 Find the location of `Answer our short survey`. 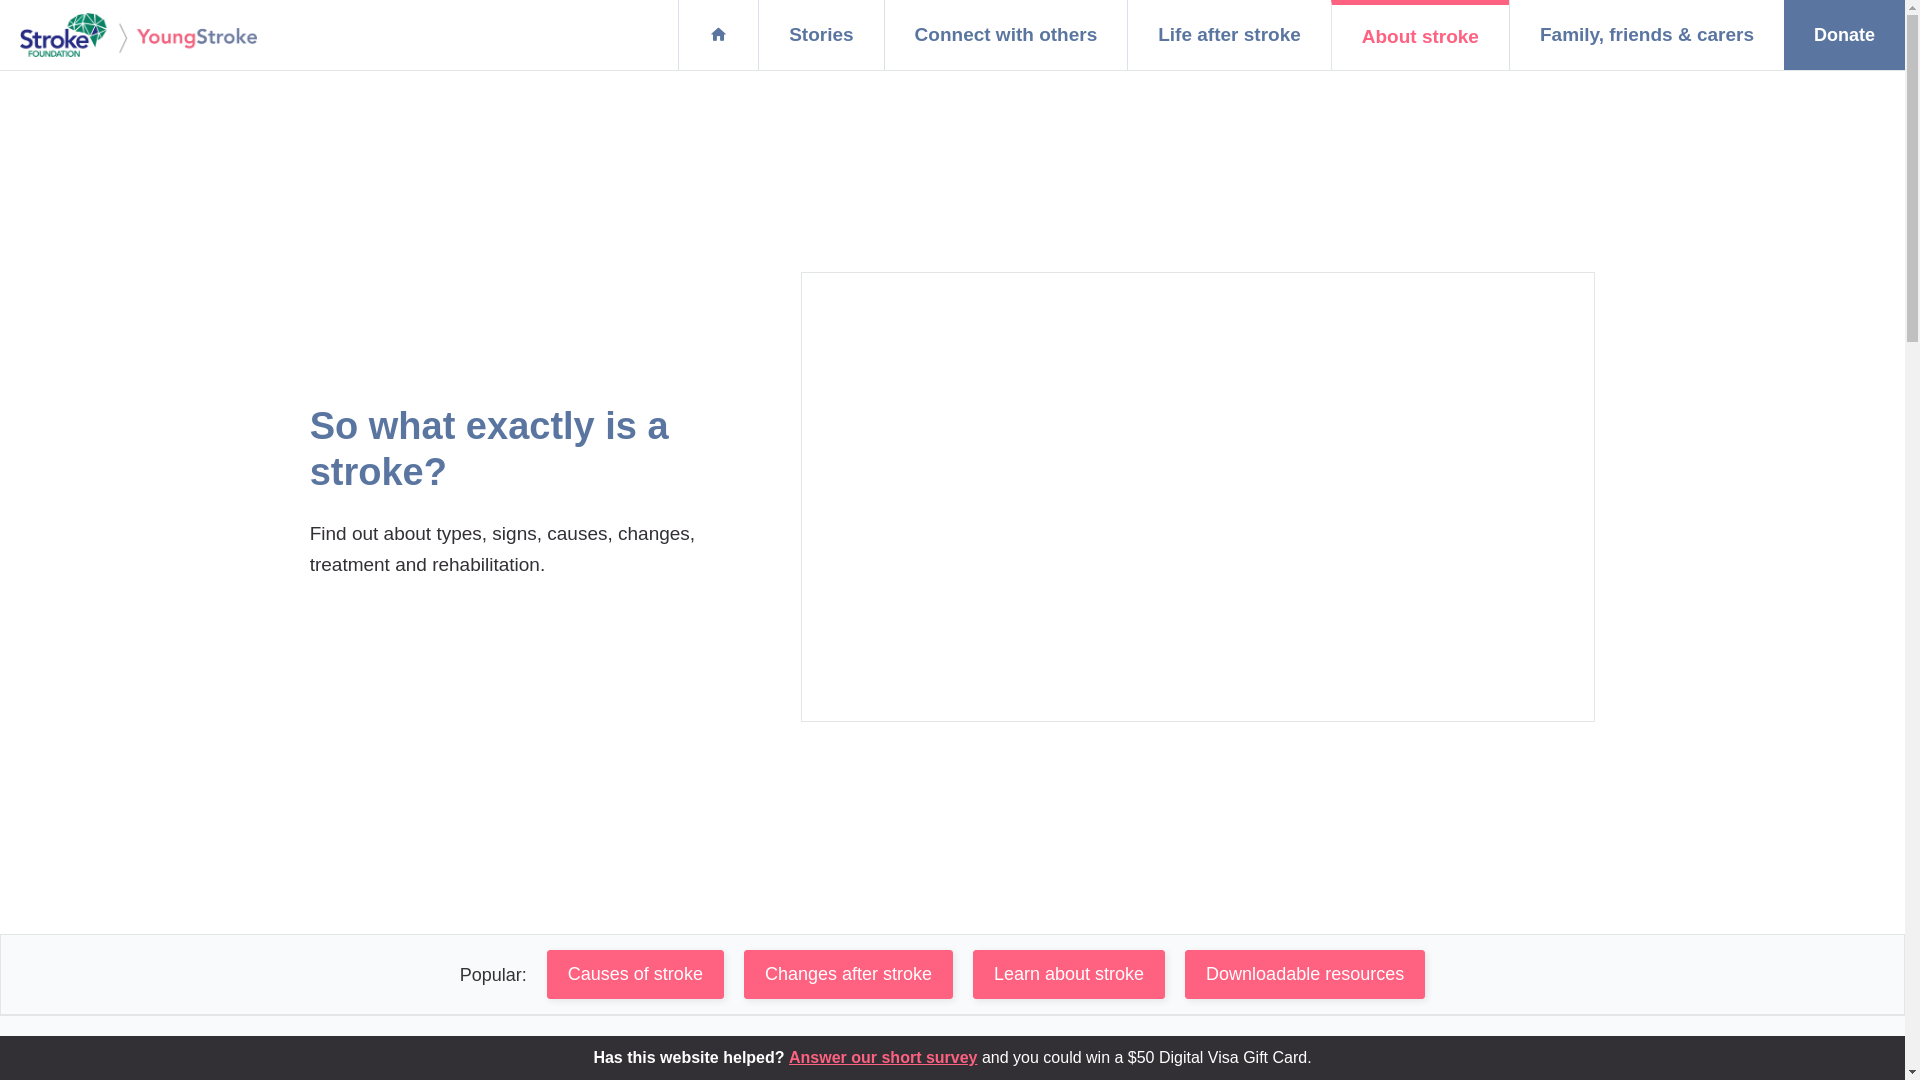

Answer our short survey is located at coordinates (884, 1058).